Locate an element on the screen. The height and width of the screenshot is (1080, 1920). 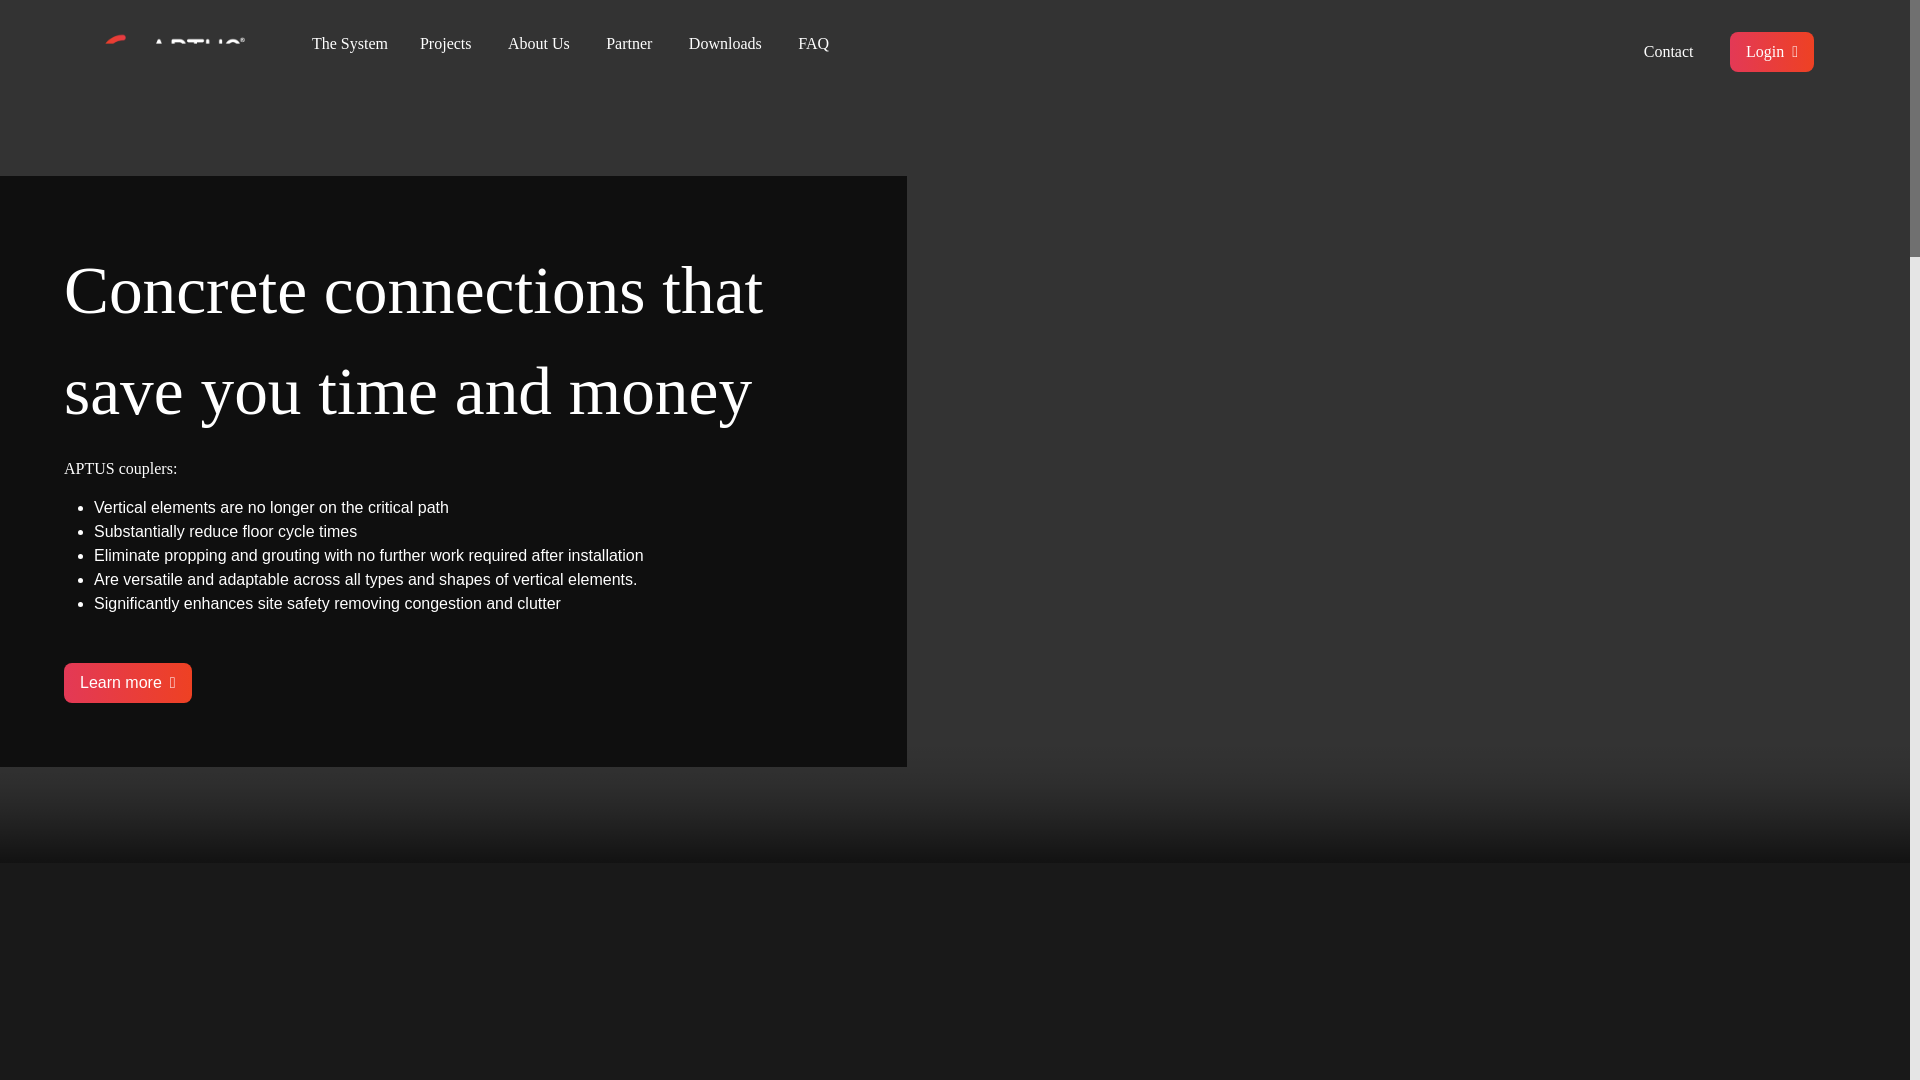
FAQ is located at coordinates (814, 42).